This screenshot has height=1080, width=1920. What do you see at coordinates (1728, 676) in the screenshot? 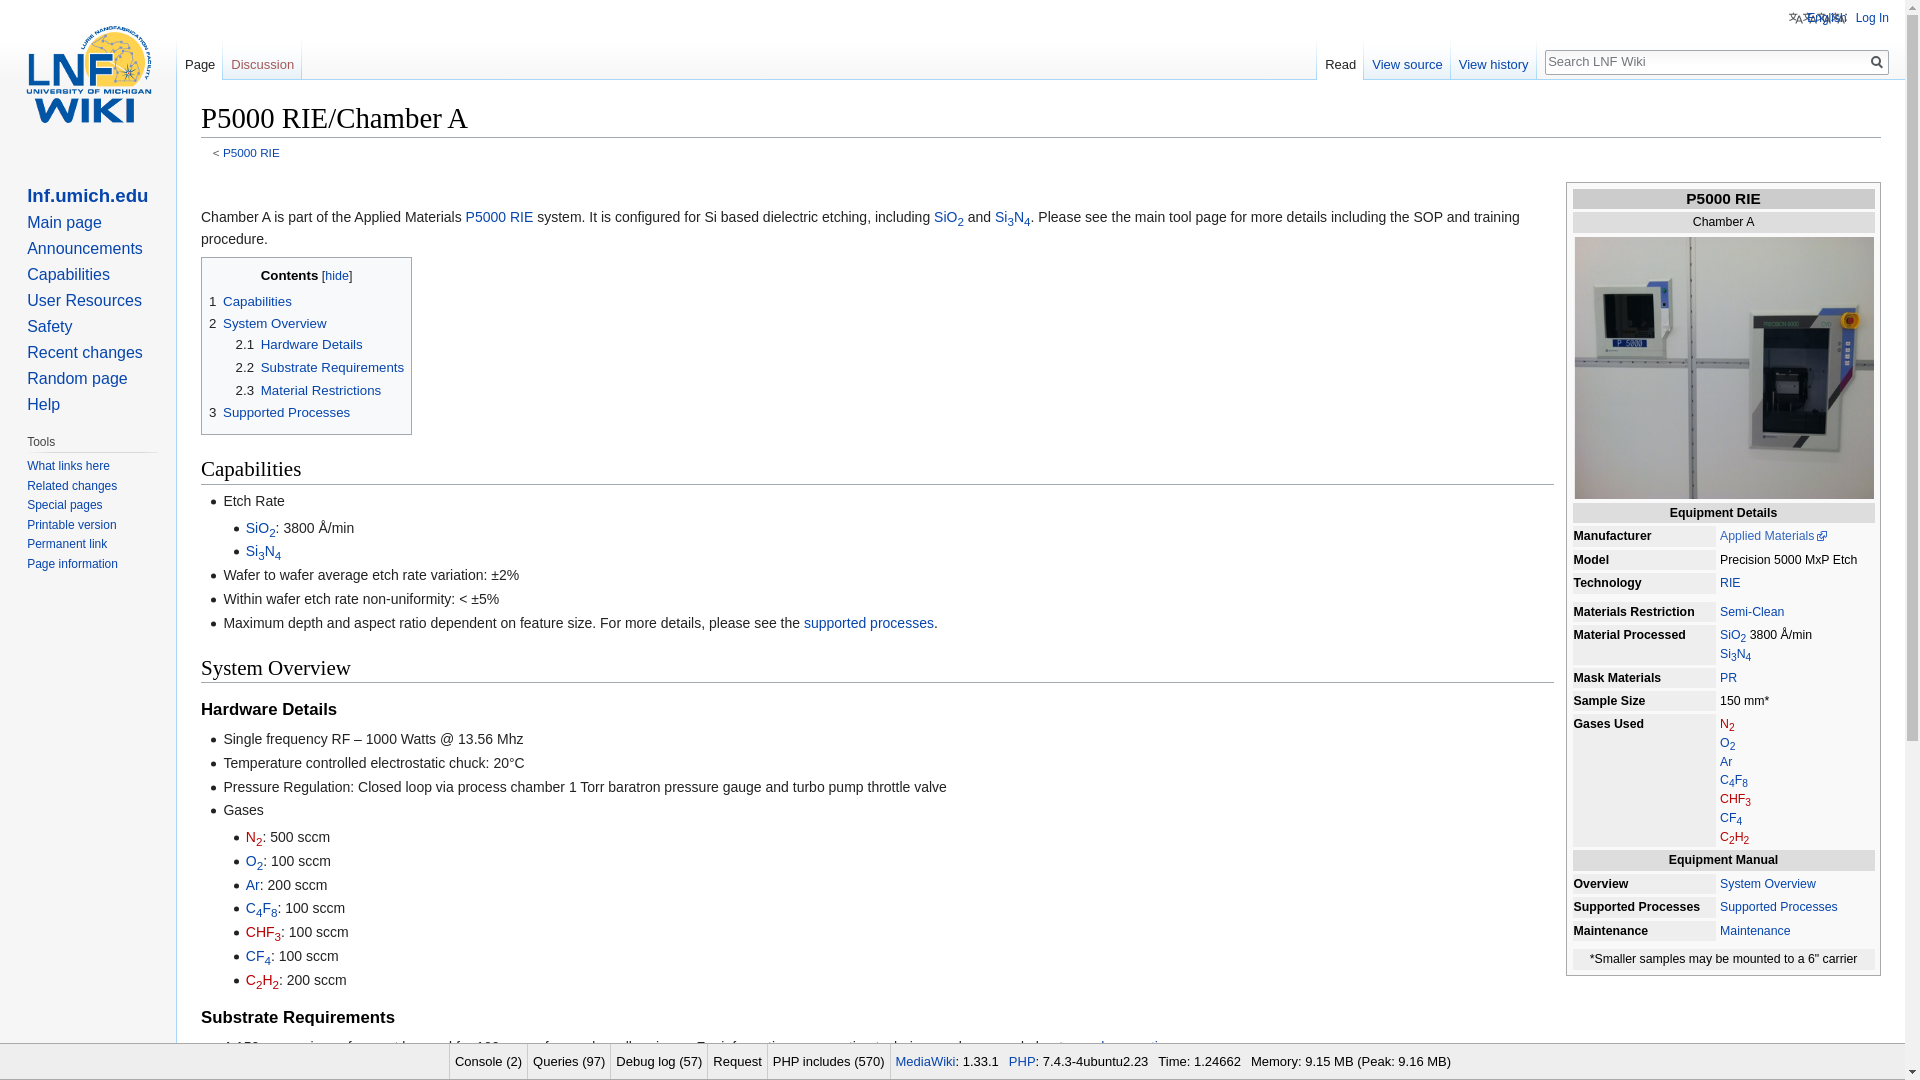
I see `PR` at bounding box center [1728, 676].